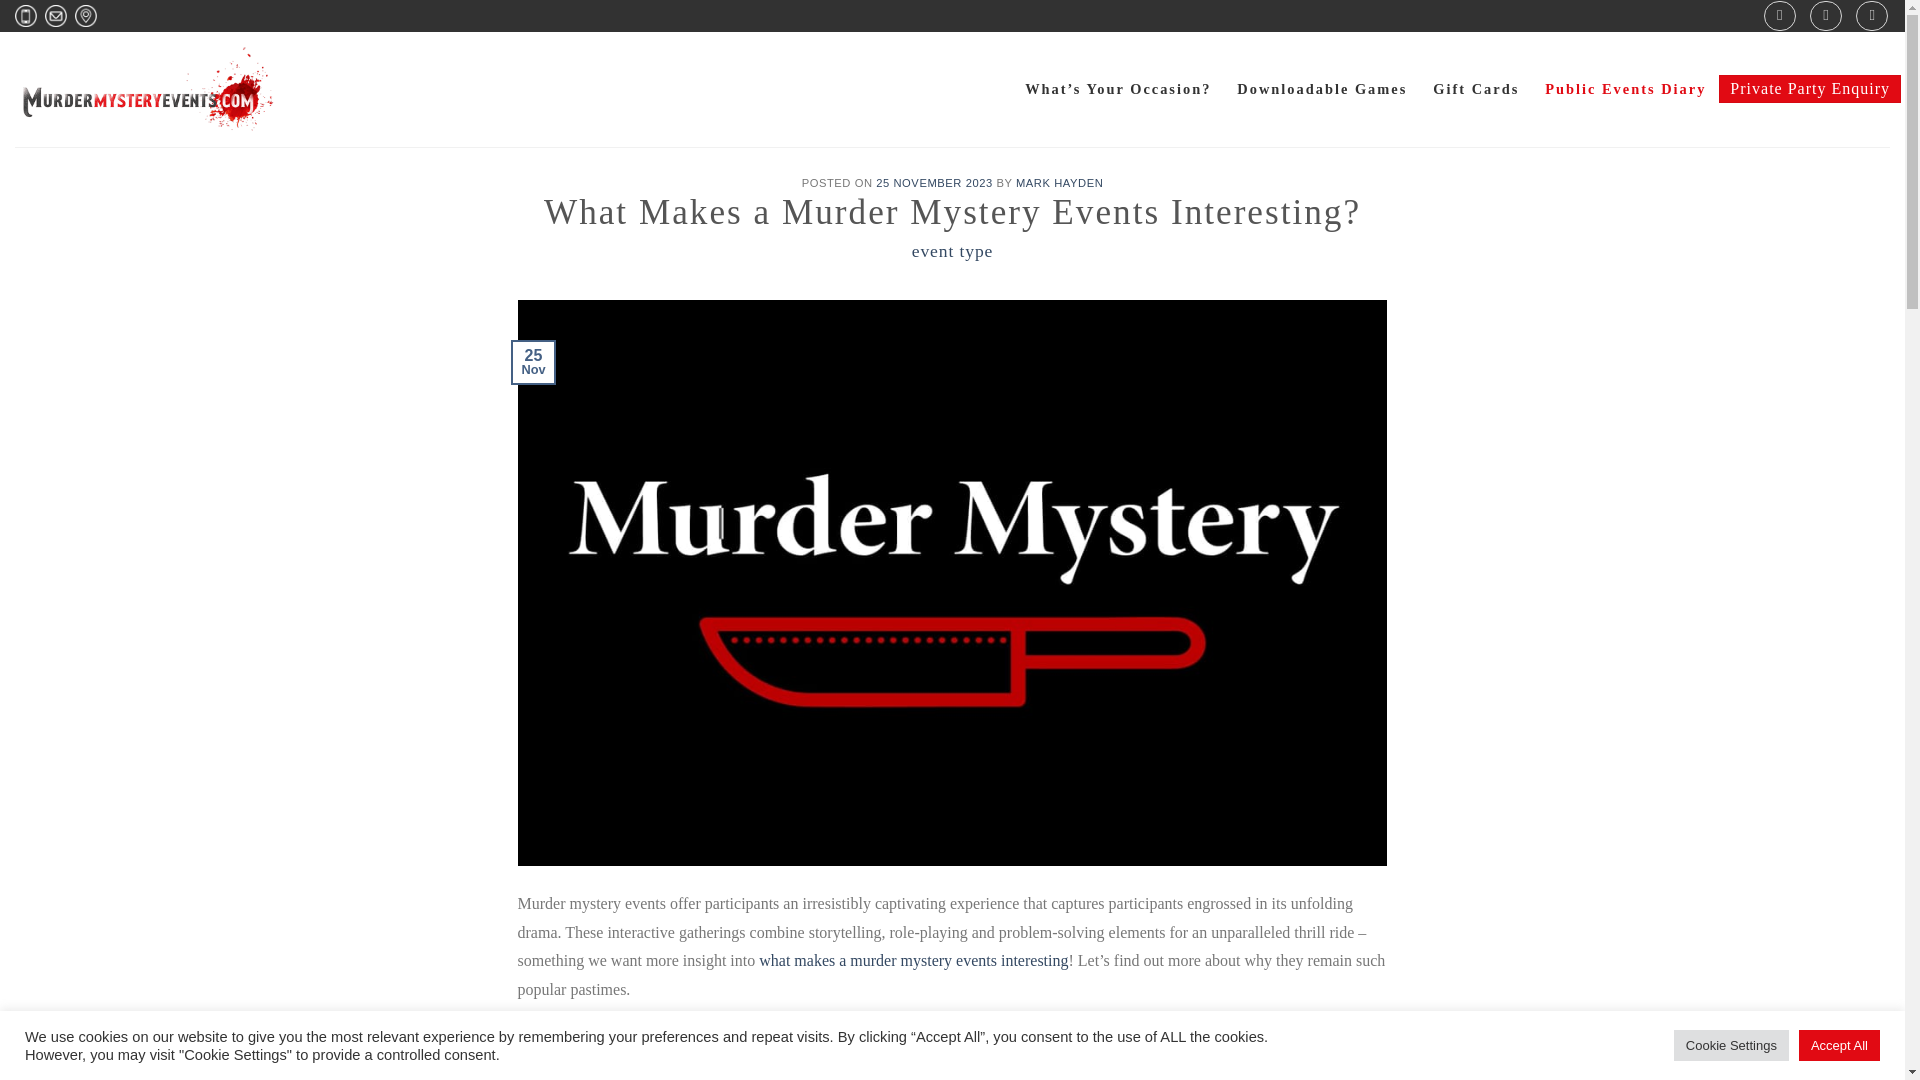 This screenshot has width=1920, height=1080. Describe the element at coordinates (1872, 16) in the screenshot. I see `Basket` at that location.